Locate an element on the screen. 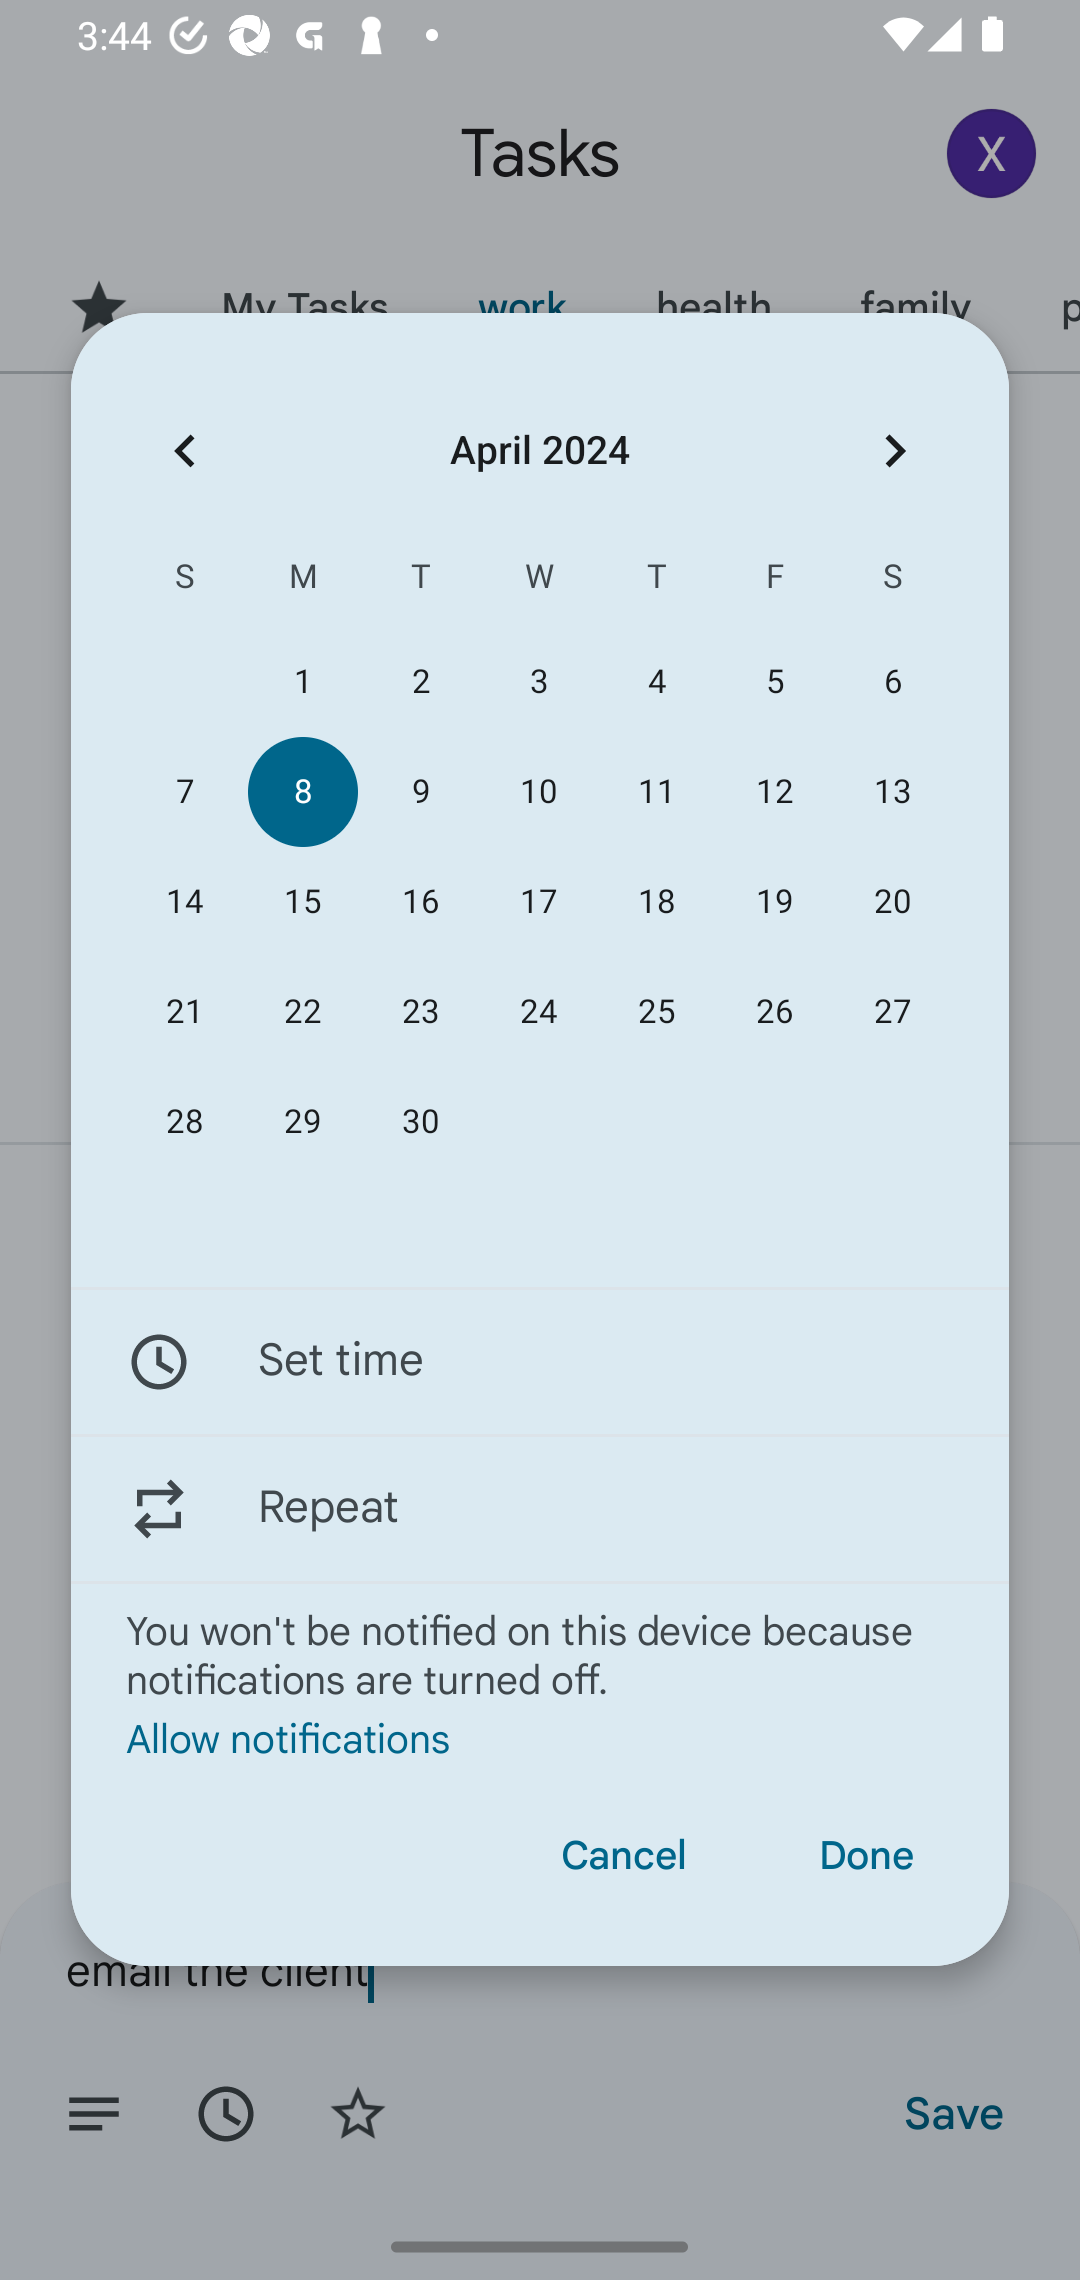 This screenshot has width=1080, height=2280. Set time is located at coordinates (540, 1362).